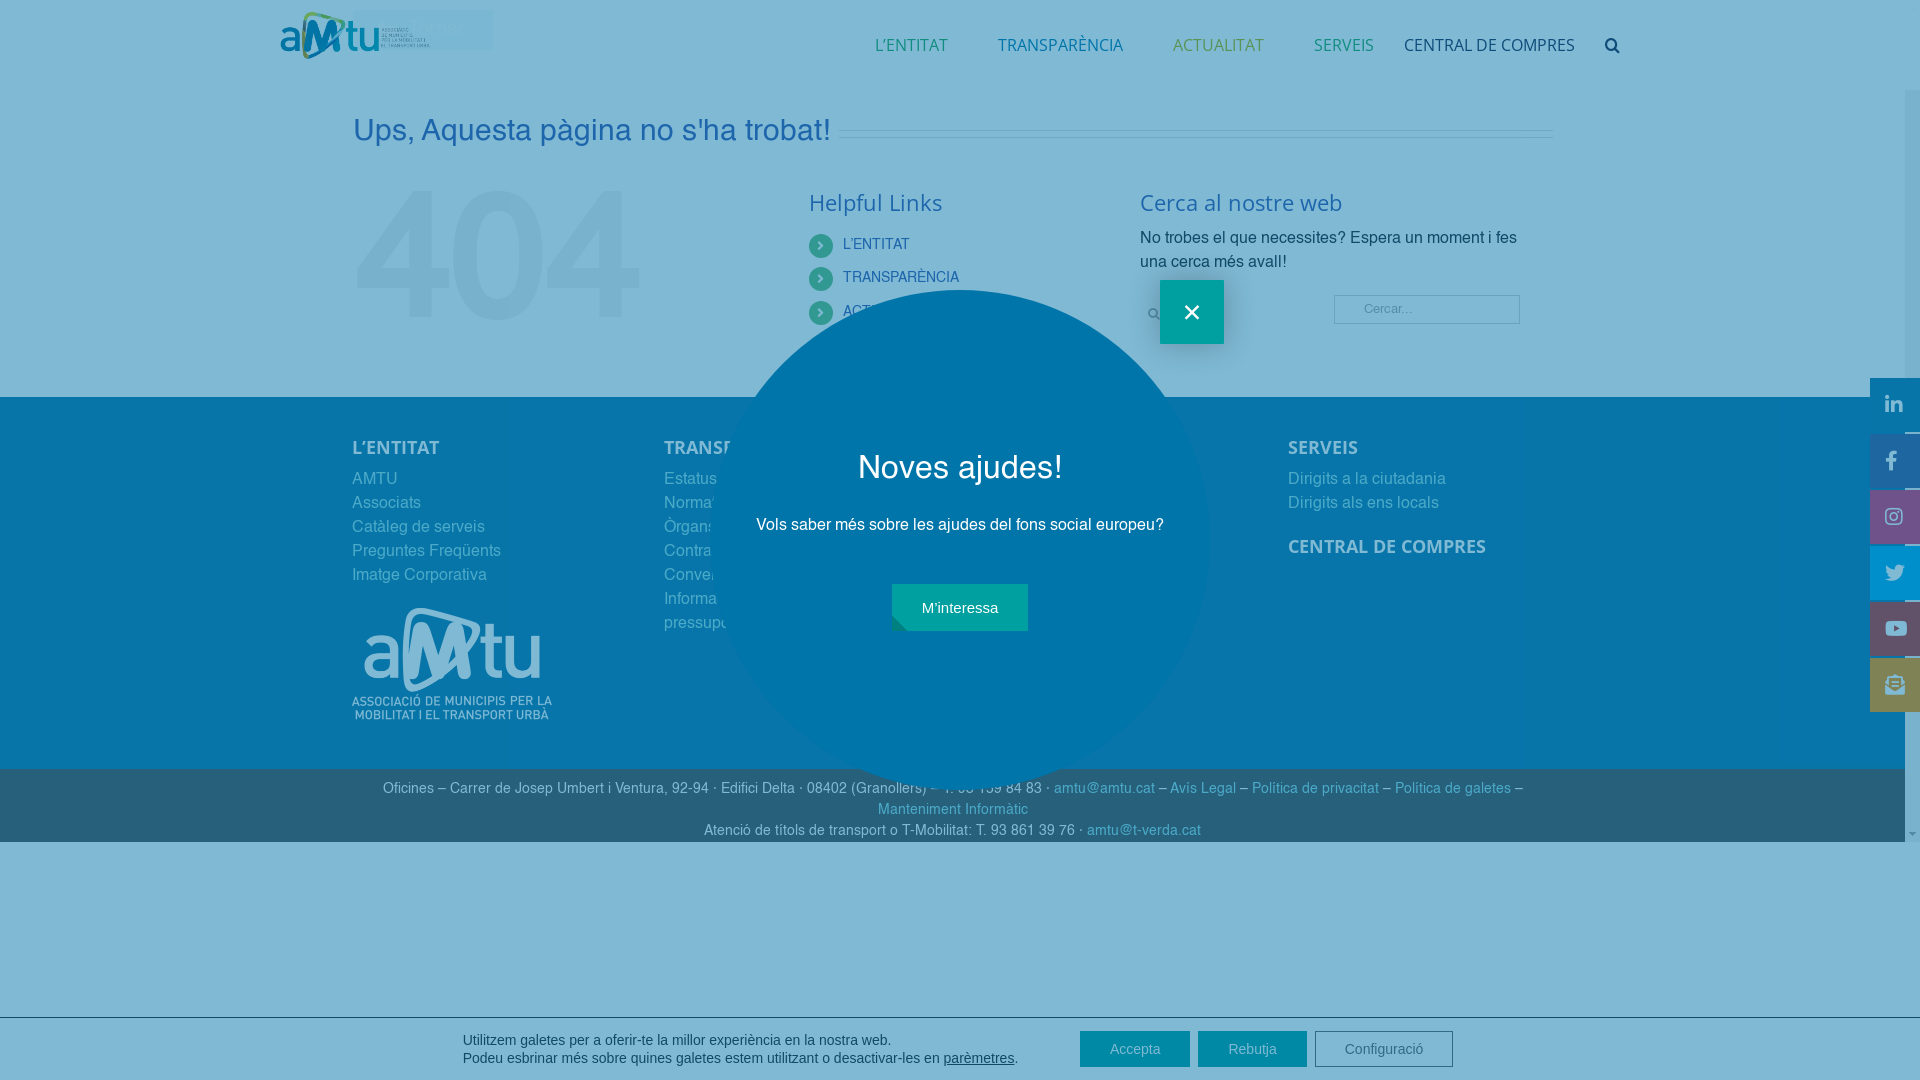 Image resolution: width=1920 pixels, height=1080 pixels. I want to click on Tornar, so click(418, 30).